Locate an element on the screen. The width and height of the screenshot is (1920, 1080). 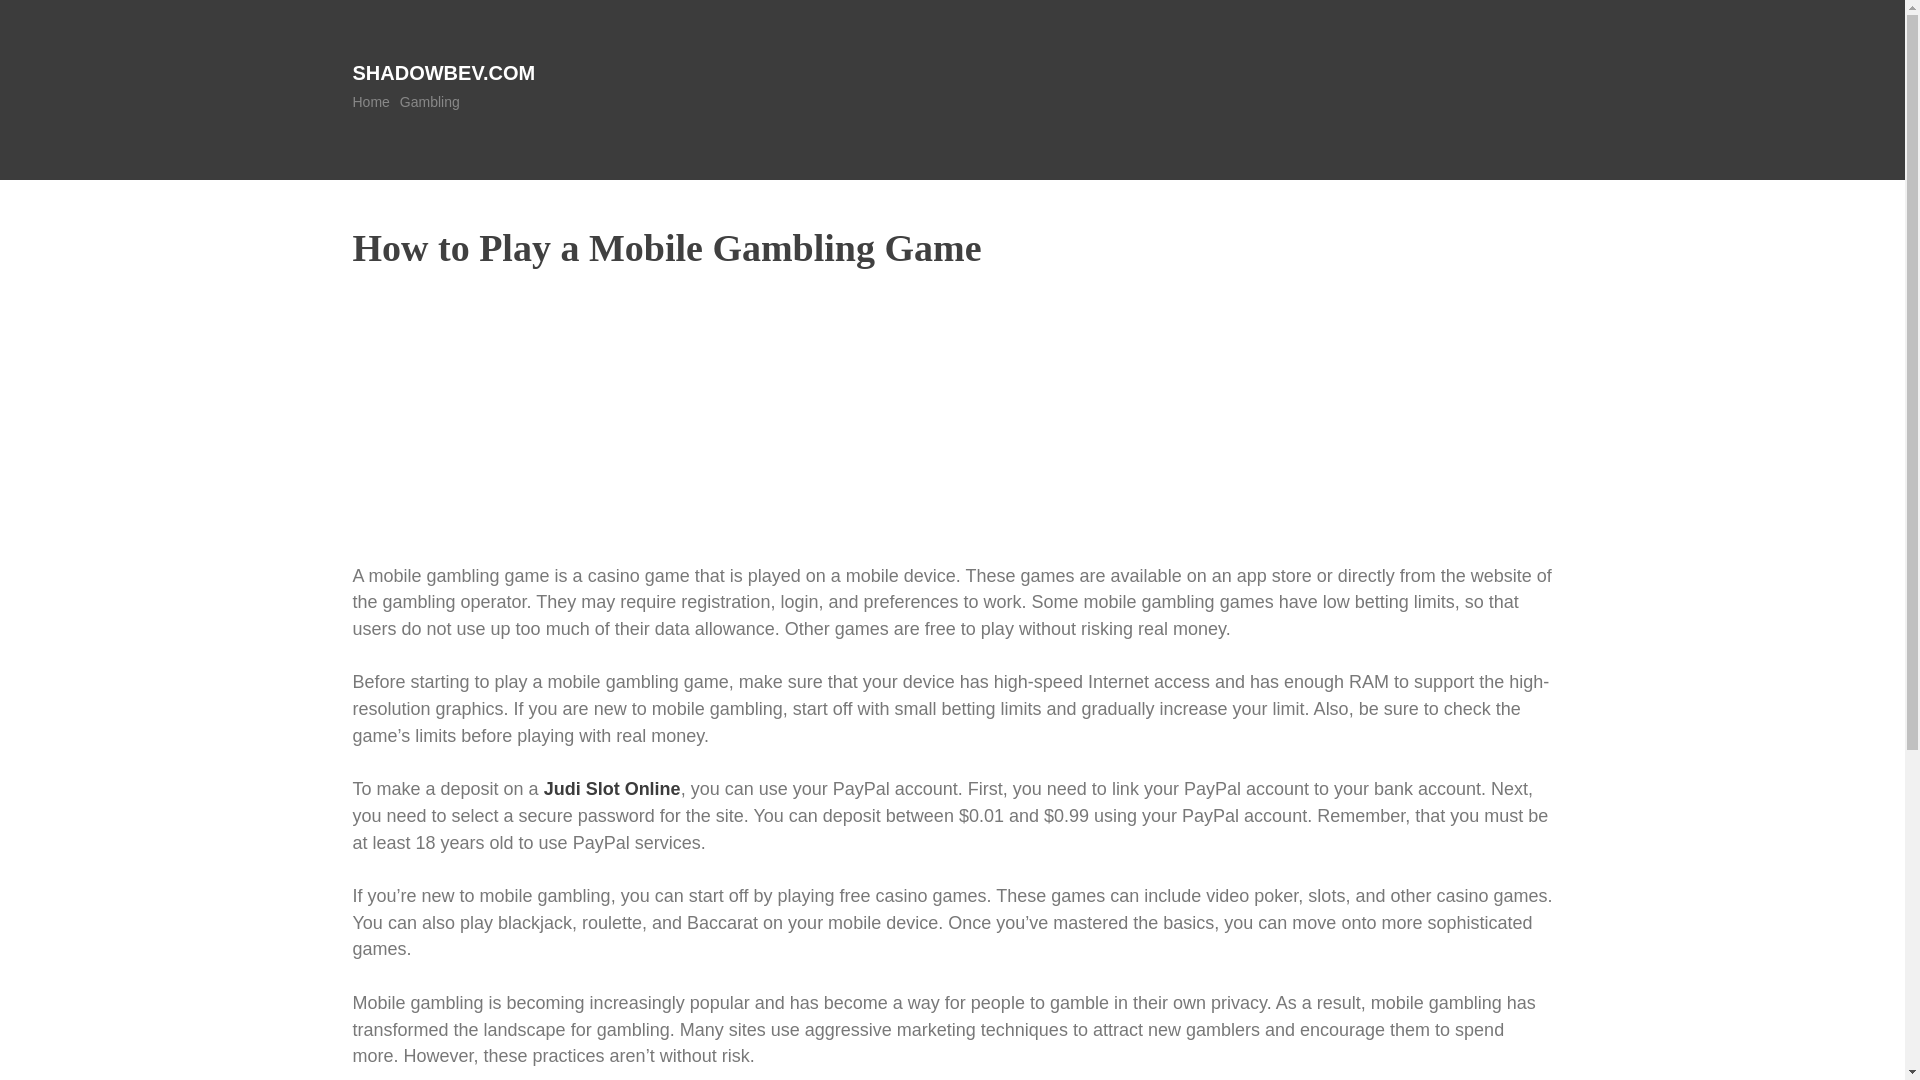
Judi Slot Online is located at coordinates (612, 788).